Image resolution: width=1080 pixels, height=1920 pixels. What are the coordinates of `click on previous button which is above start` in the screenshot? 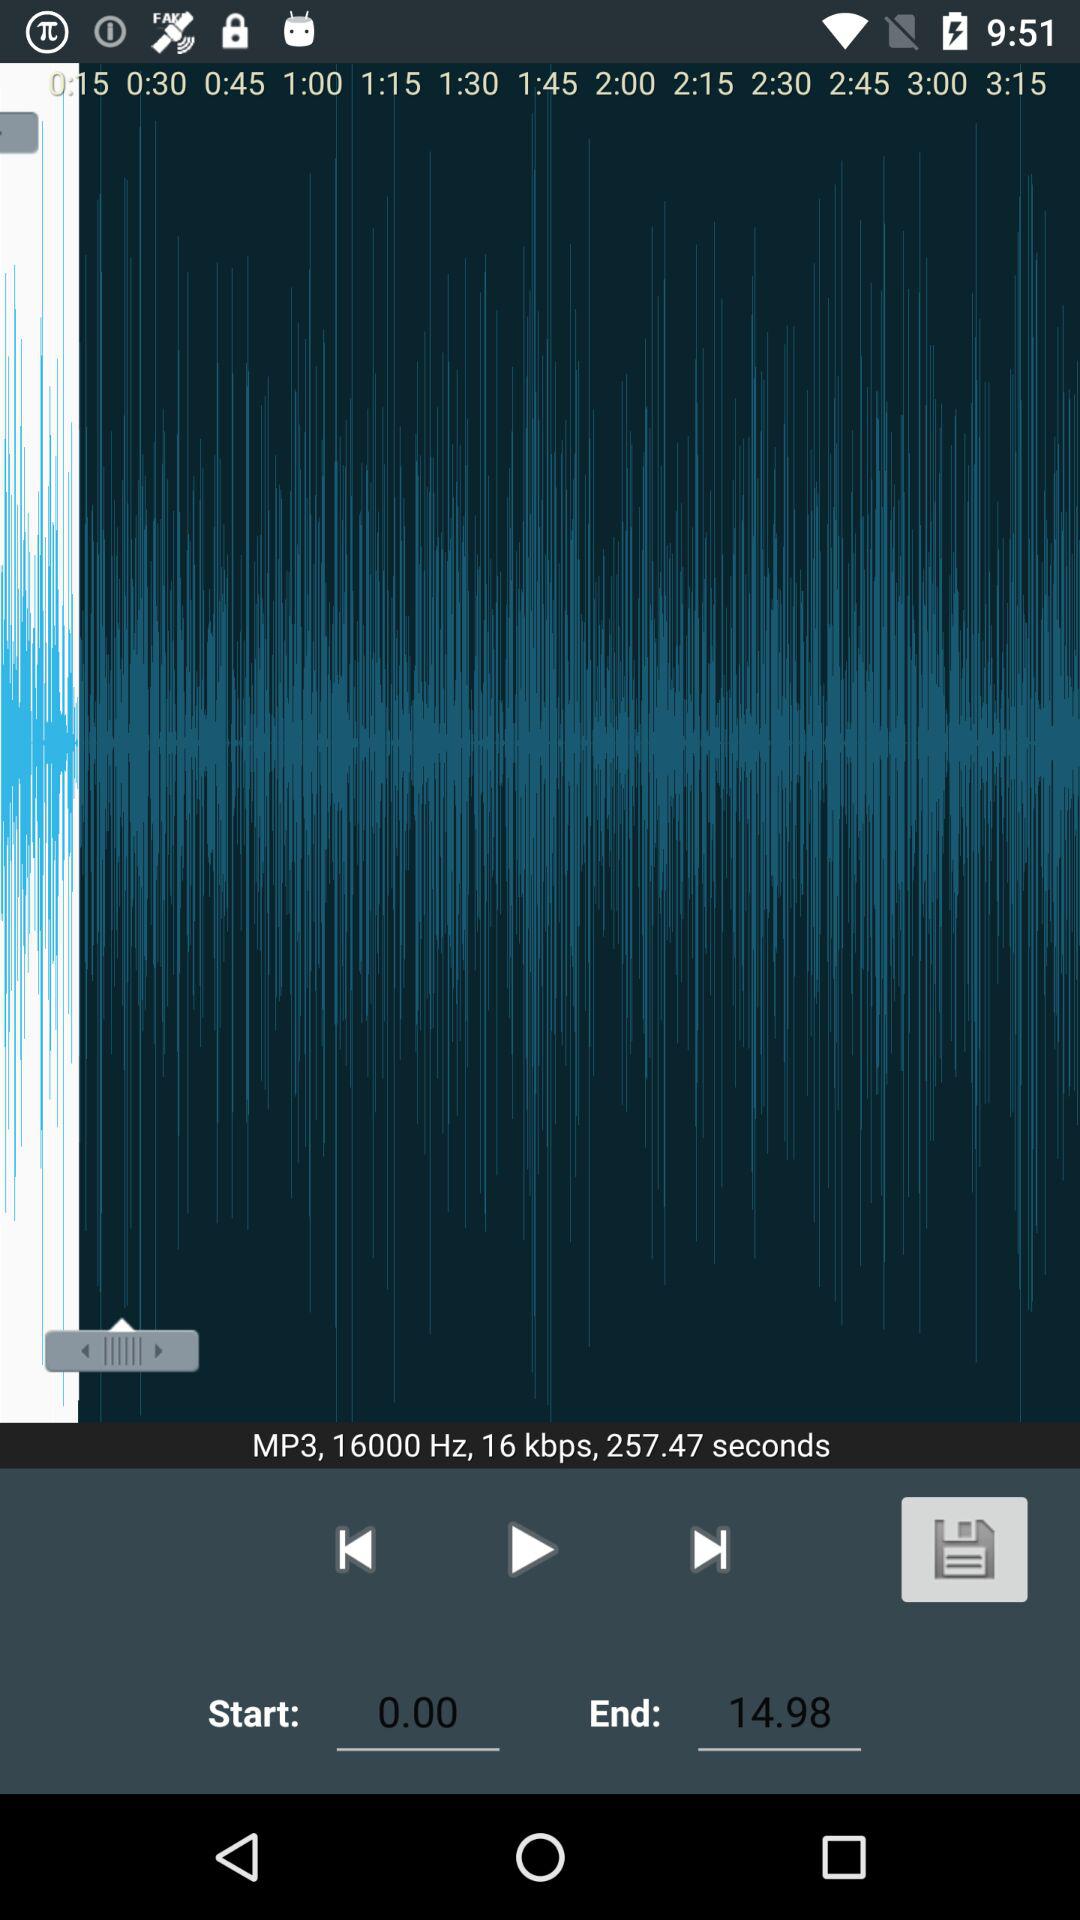 It's located at (356, 1549).